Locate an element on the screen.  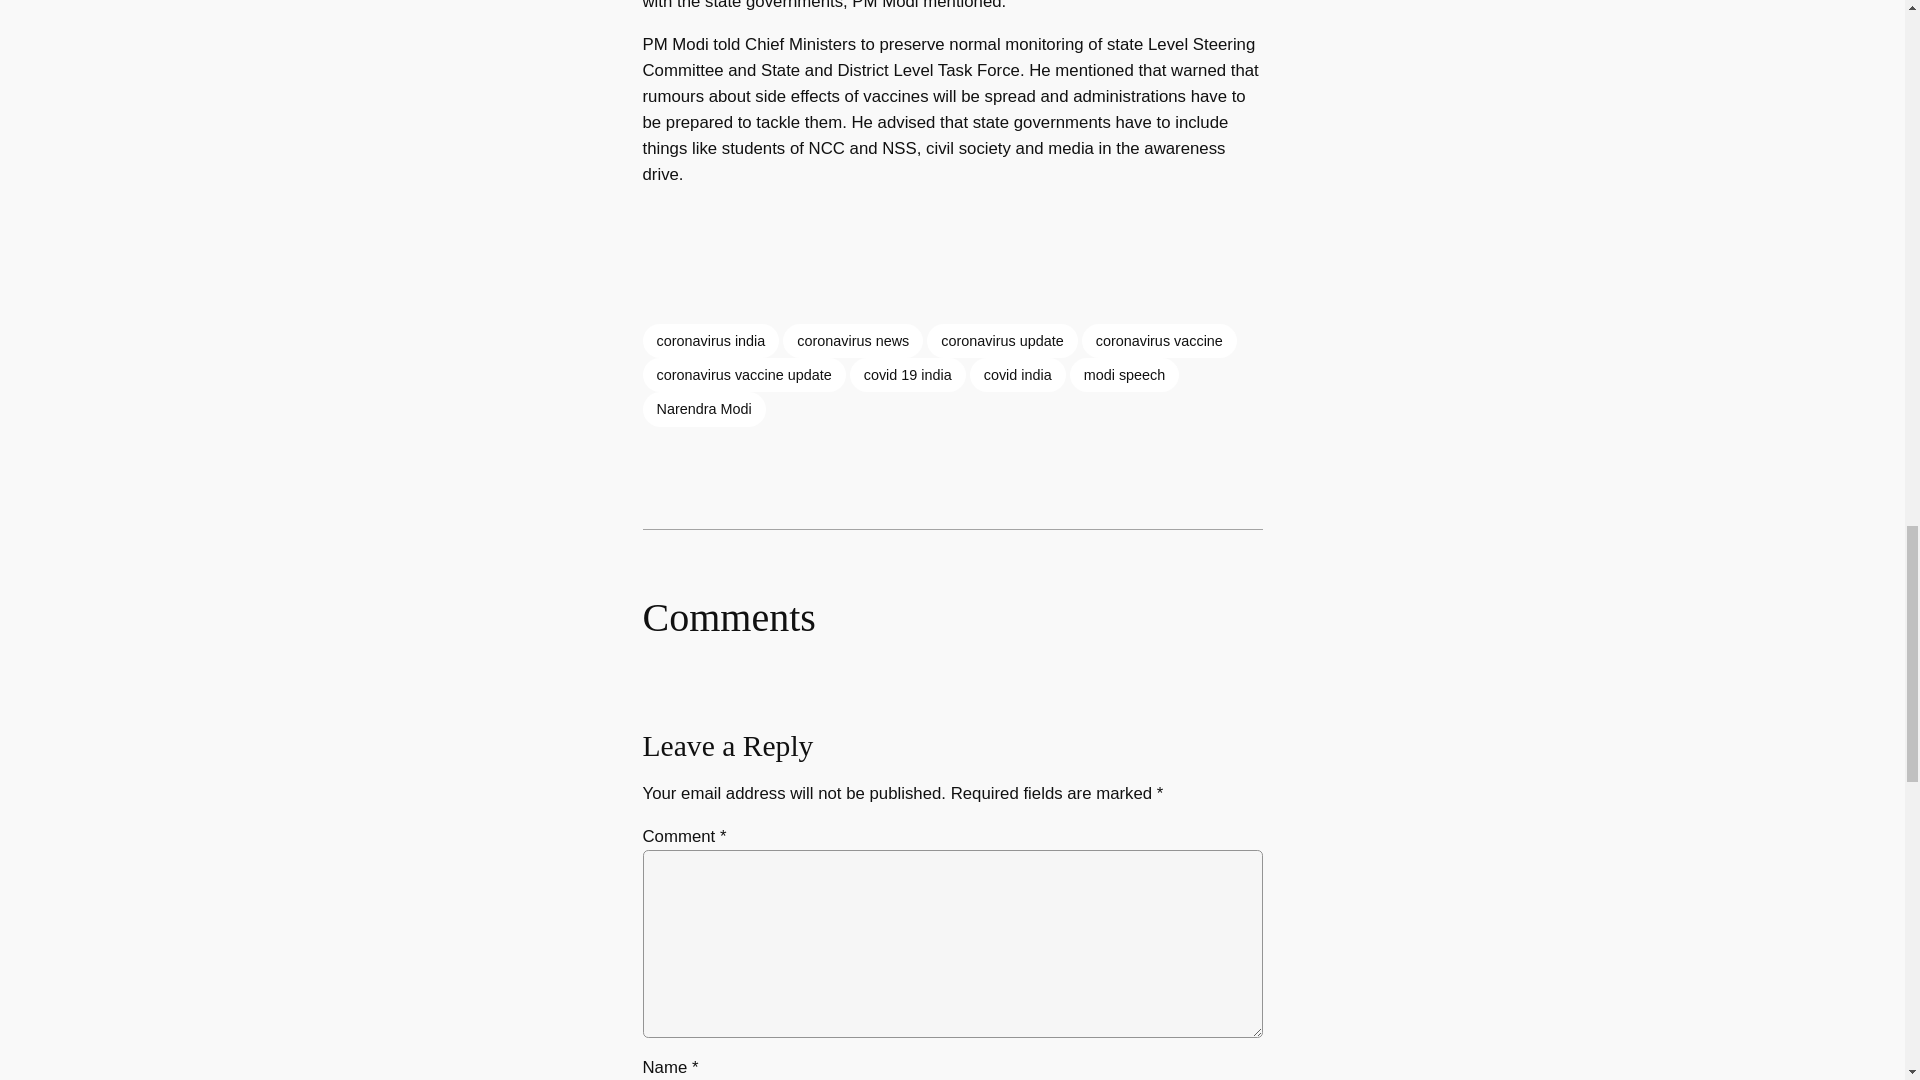
coronavirus vaccine is located at coordinates (1159, 340).